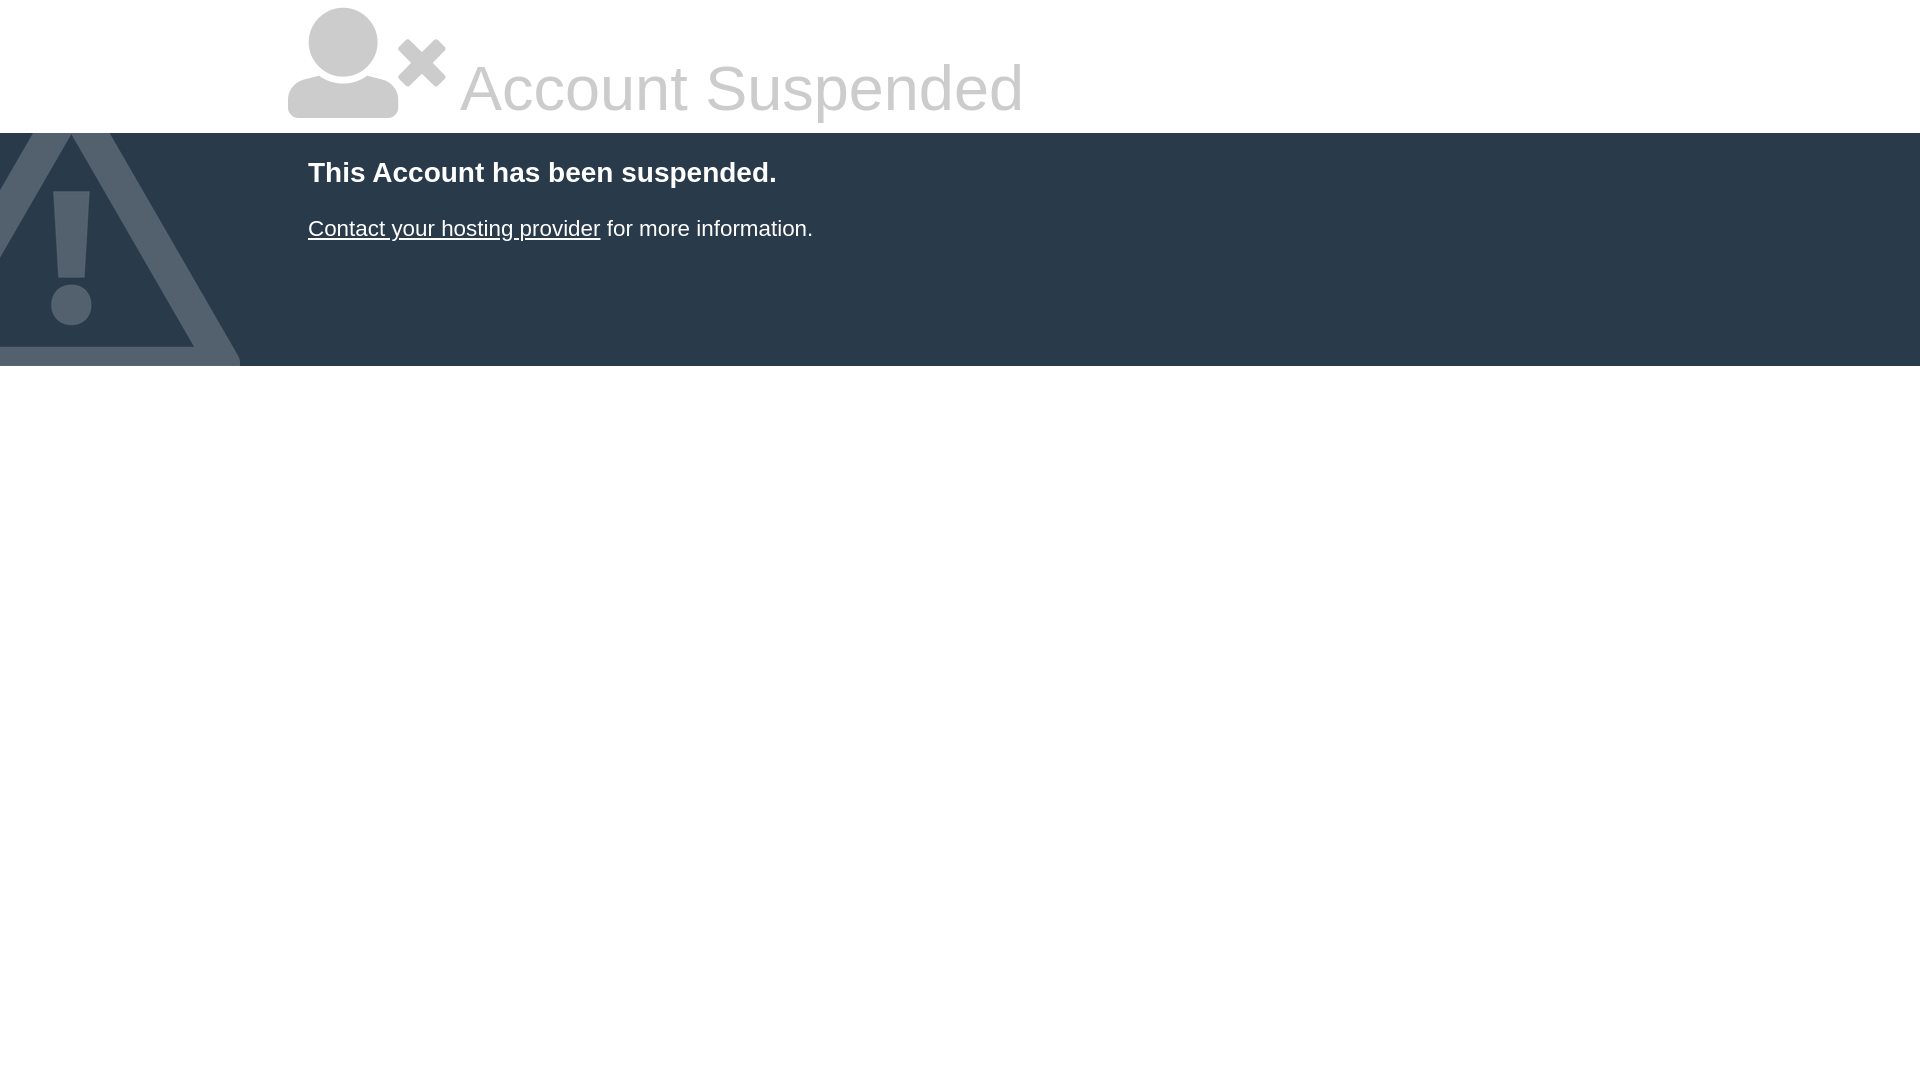 This screenshot has width=1920, height=1080. What do you see at coordinates (454, 228) in the screenshot?
I see `Contact your hosting provider` at bounding box center [454, 228].